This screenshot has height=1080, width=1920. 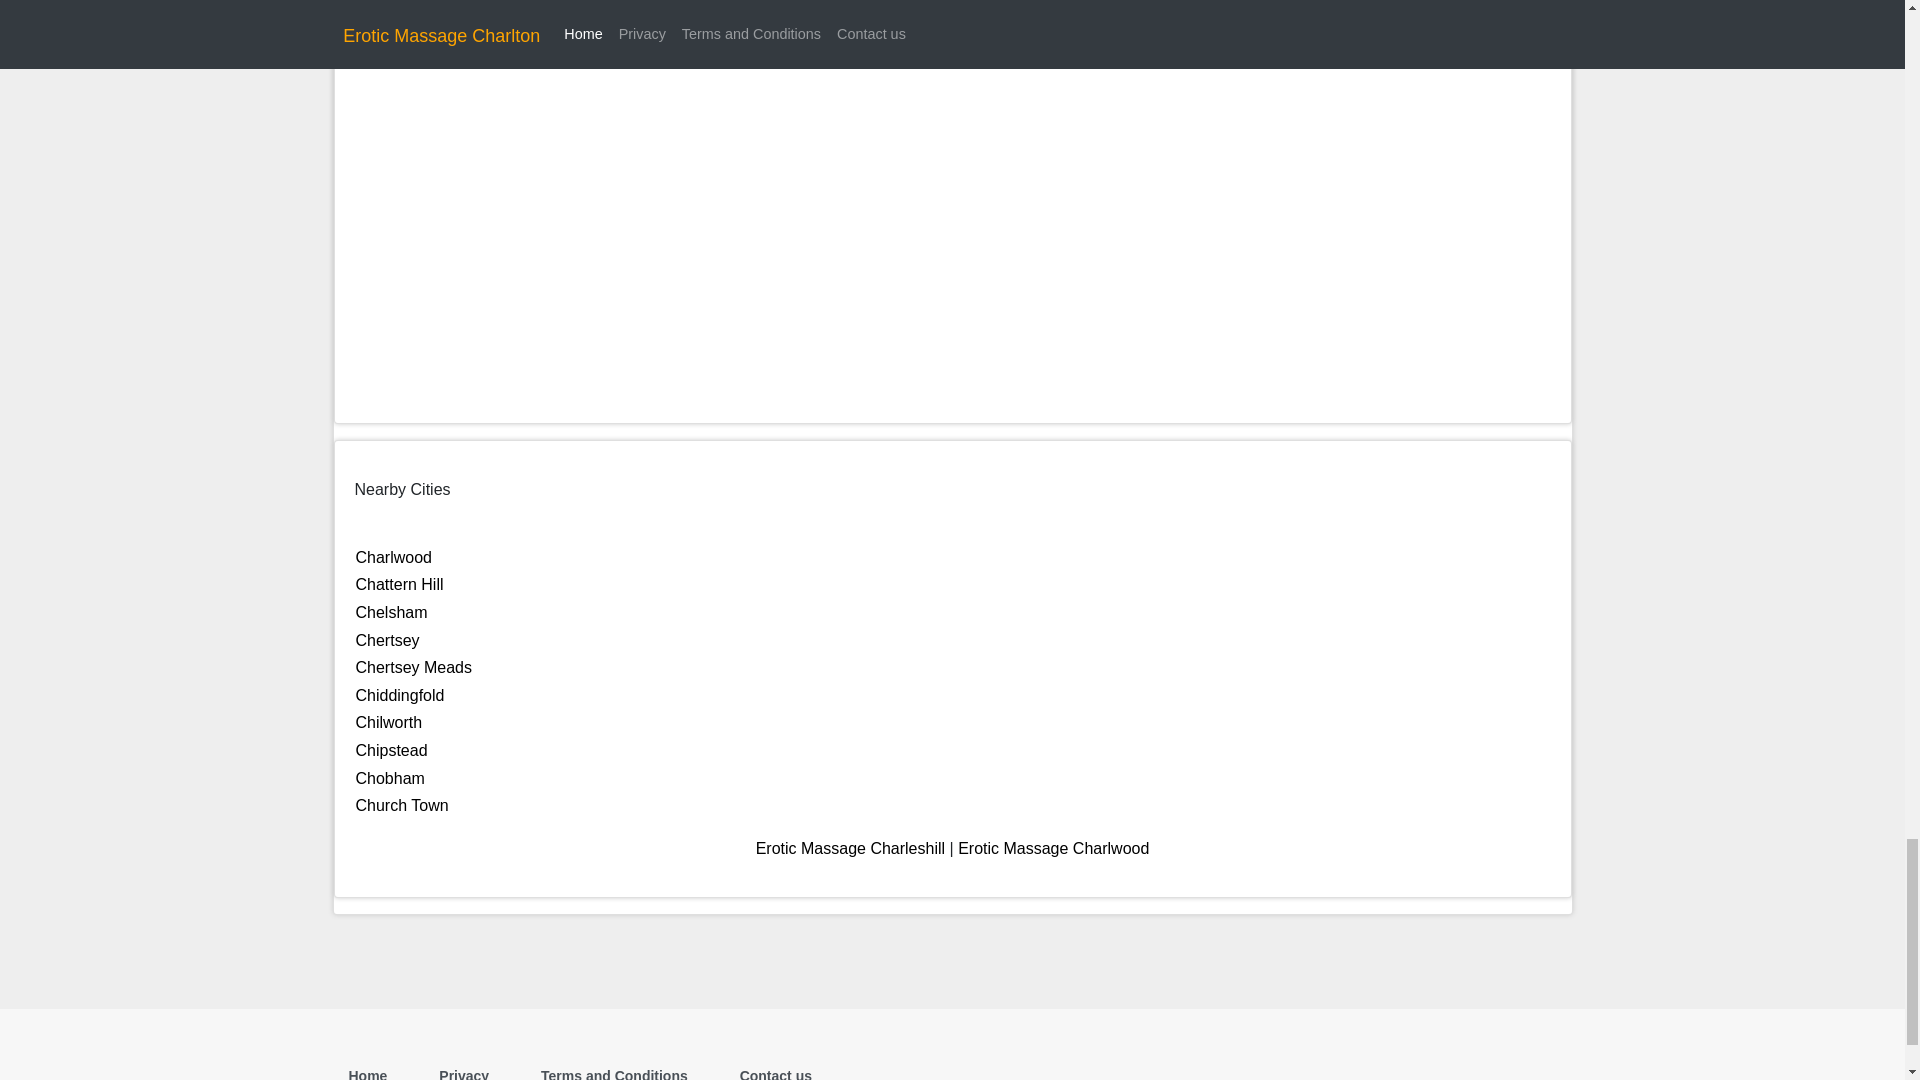 What do you see at coordinates (388, 722) in the screenshot?
I see `Chilworth` at bounding box center [388, 722].